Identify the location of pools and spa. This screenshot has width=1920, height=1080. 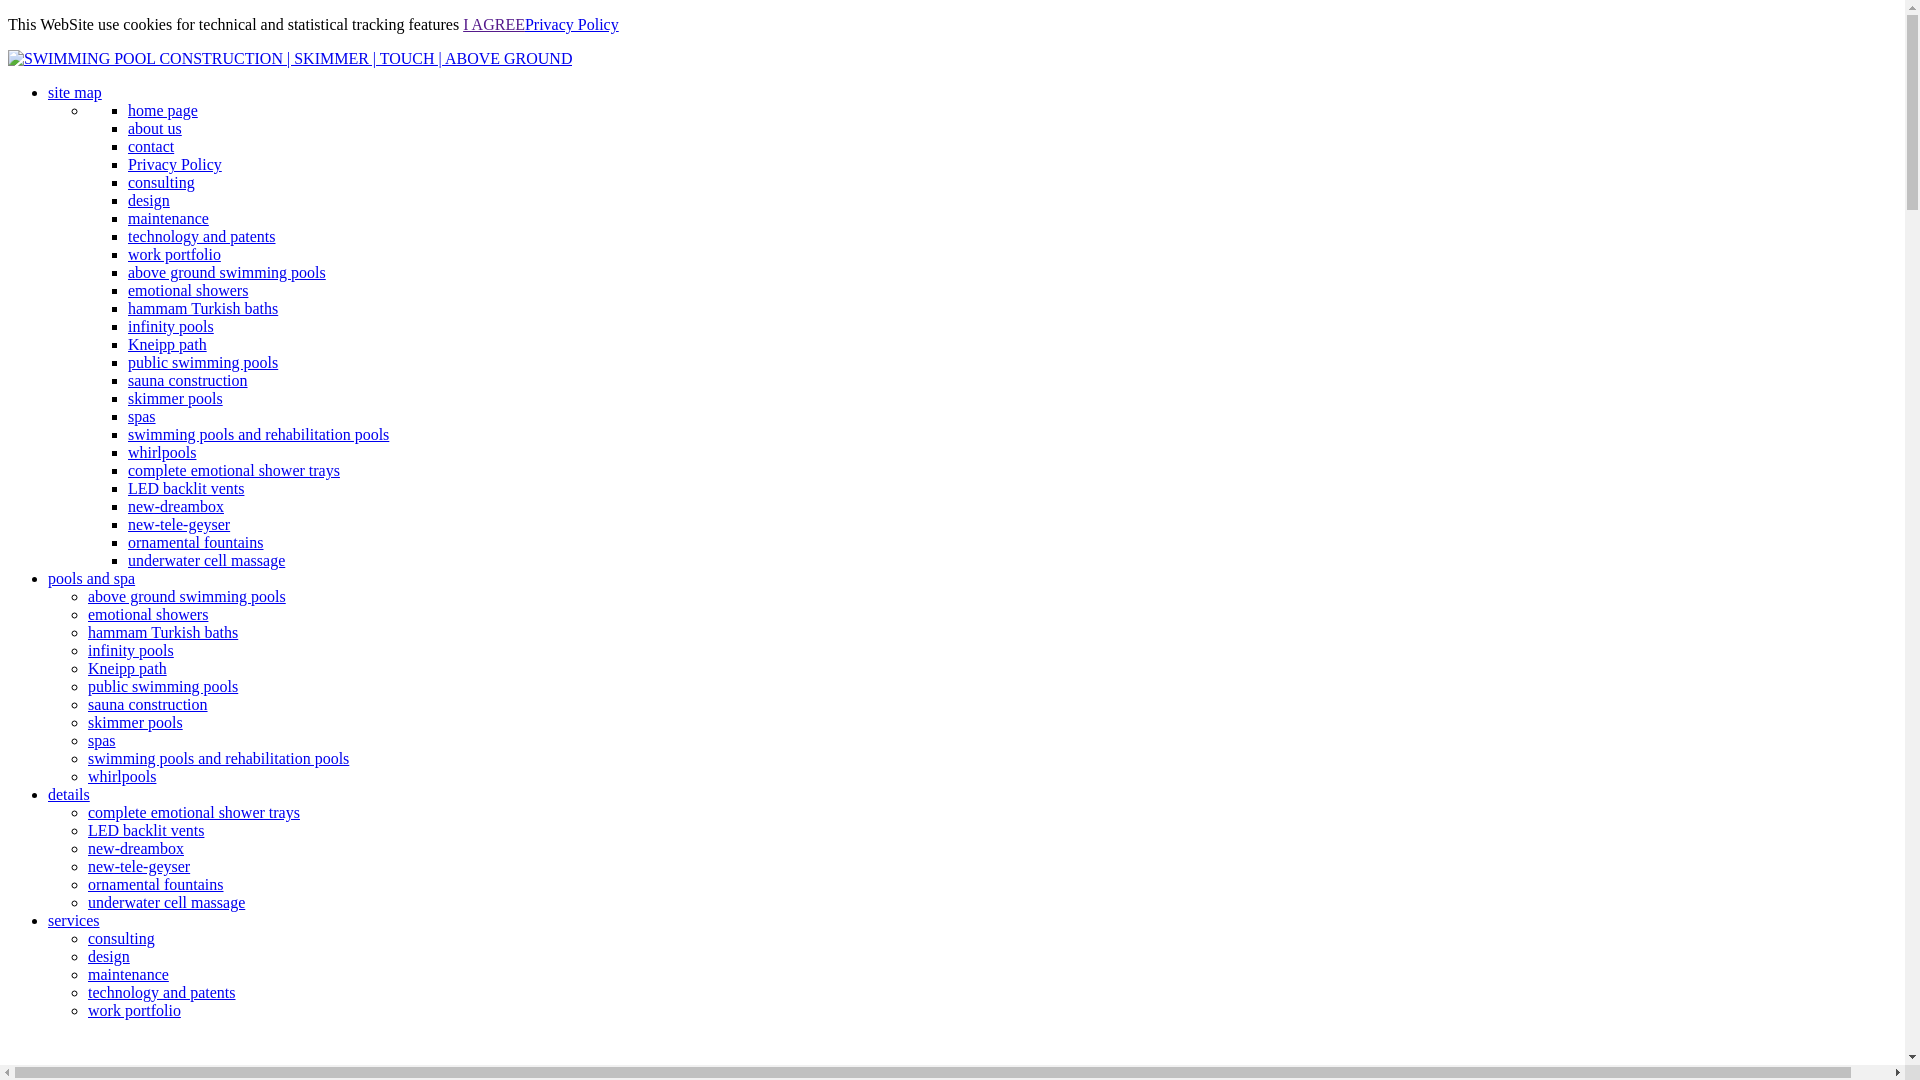
(92, 578).